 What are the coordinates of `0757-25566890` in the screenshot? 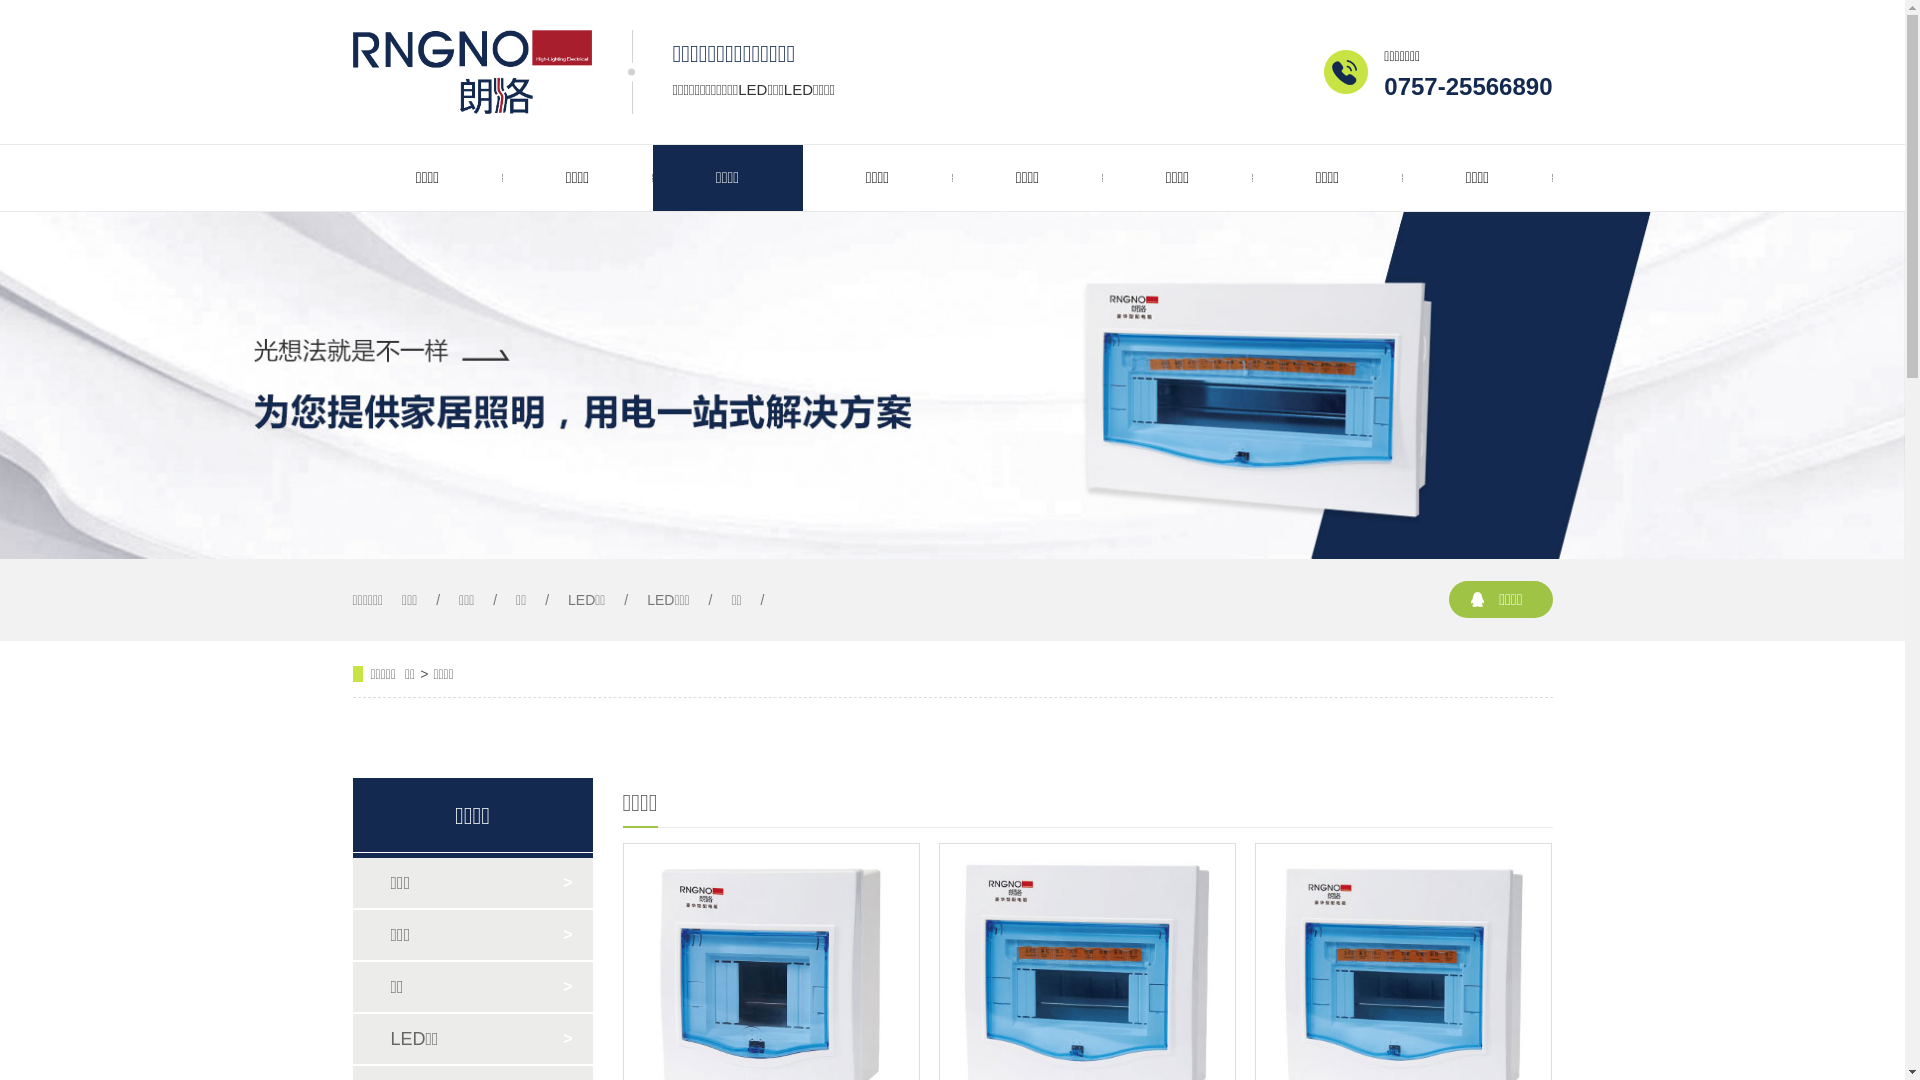 It's located at (1468, 86).